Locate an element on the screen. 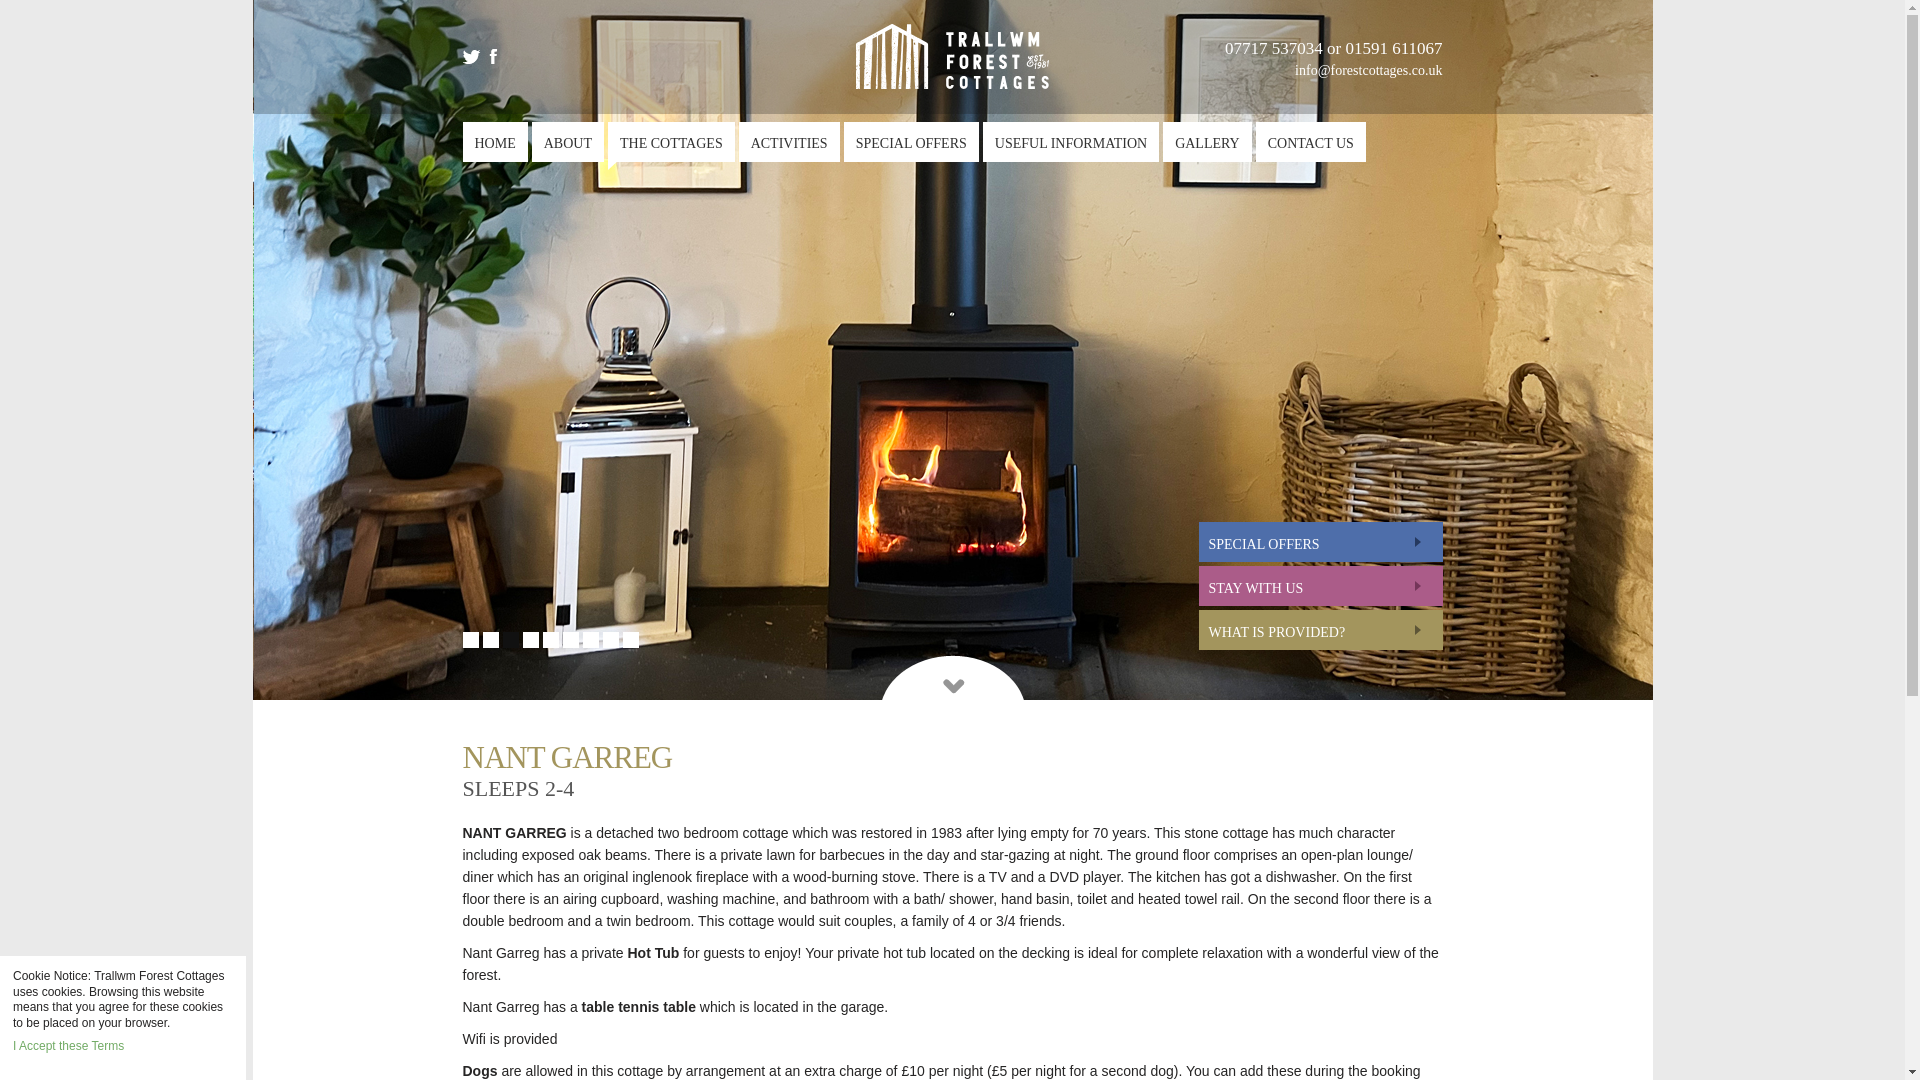 The height and width of the screenshot is (1080, 1920). 2 is located at coordinates (489, 640).